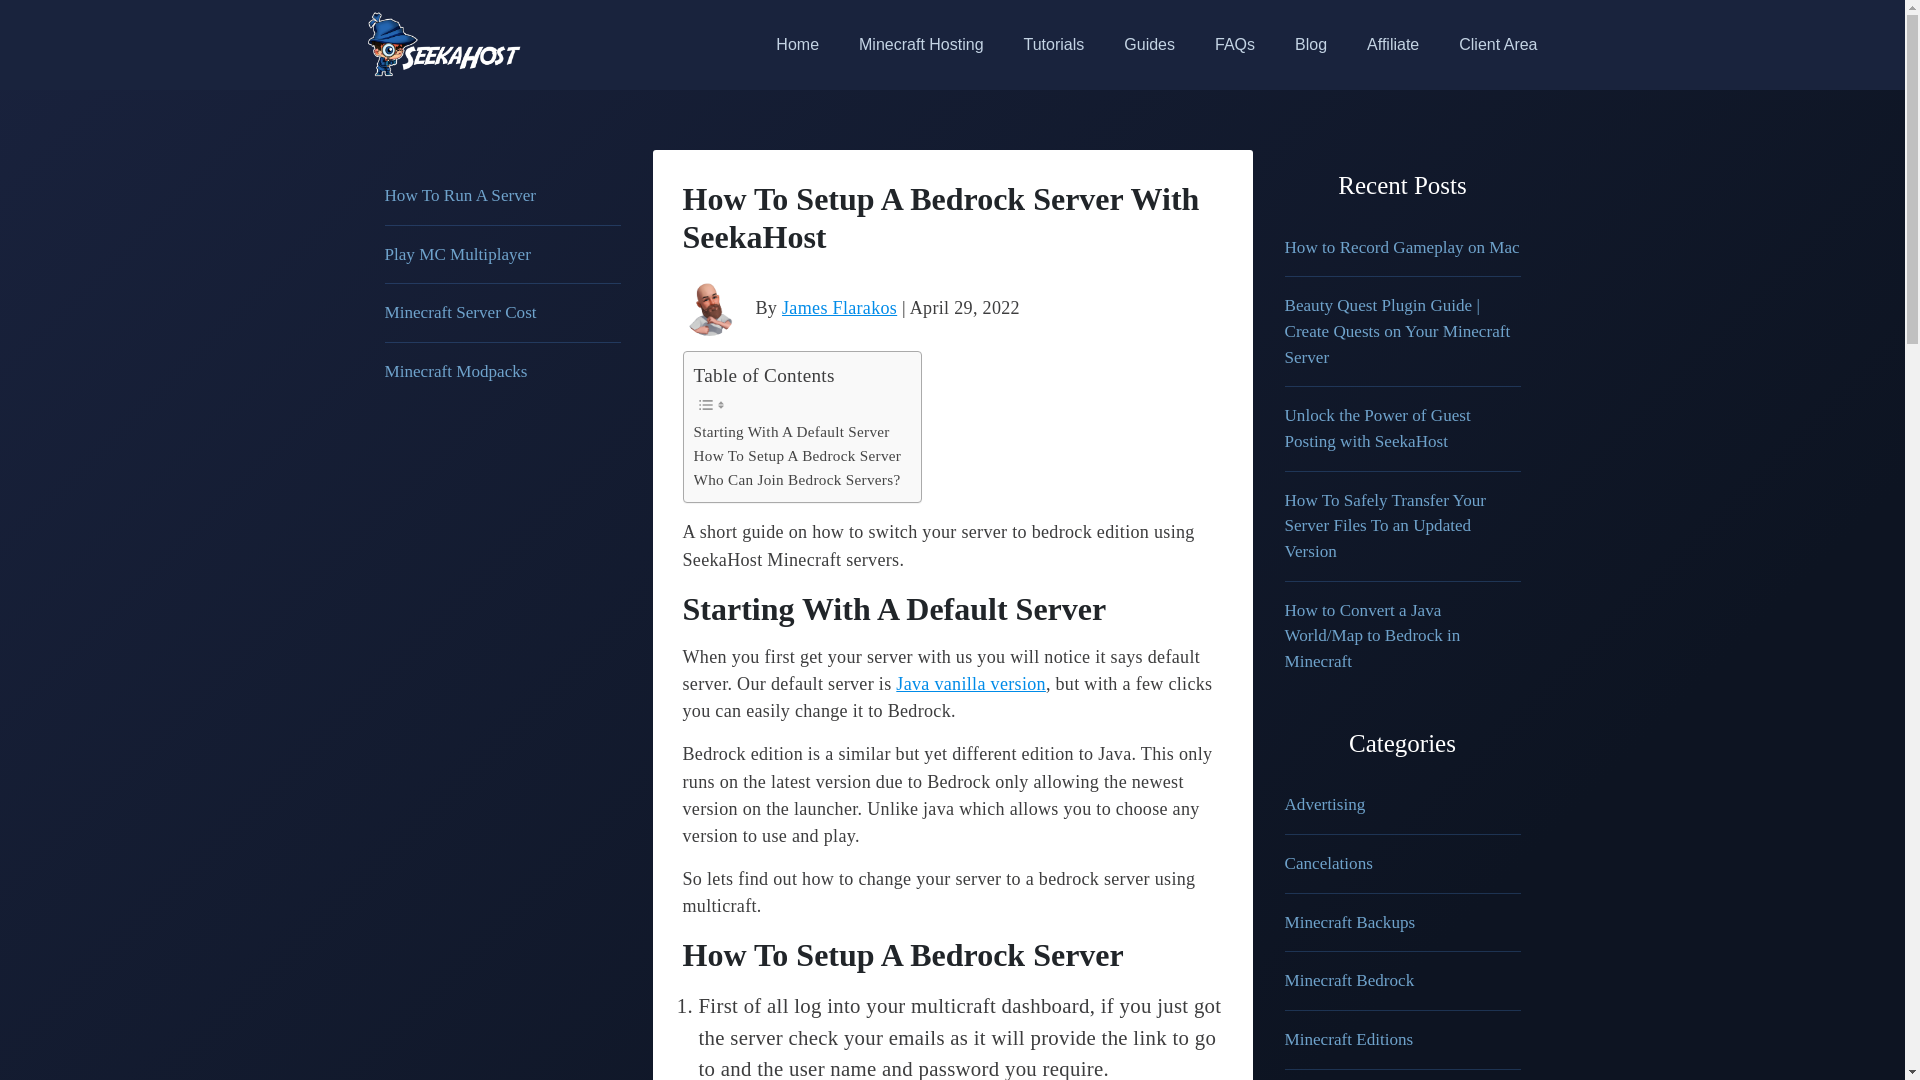 This screenshot has width=1920, height=1080. What do you see at coordinates (798, 455) in the screenshot?
I see `How To Setup A Bedrock Server` at bounding box center [798, 455].